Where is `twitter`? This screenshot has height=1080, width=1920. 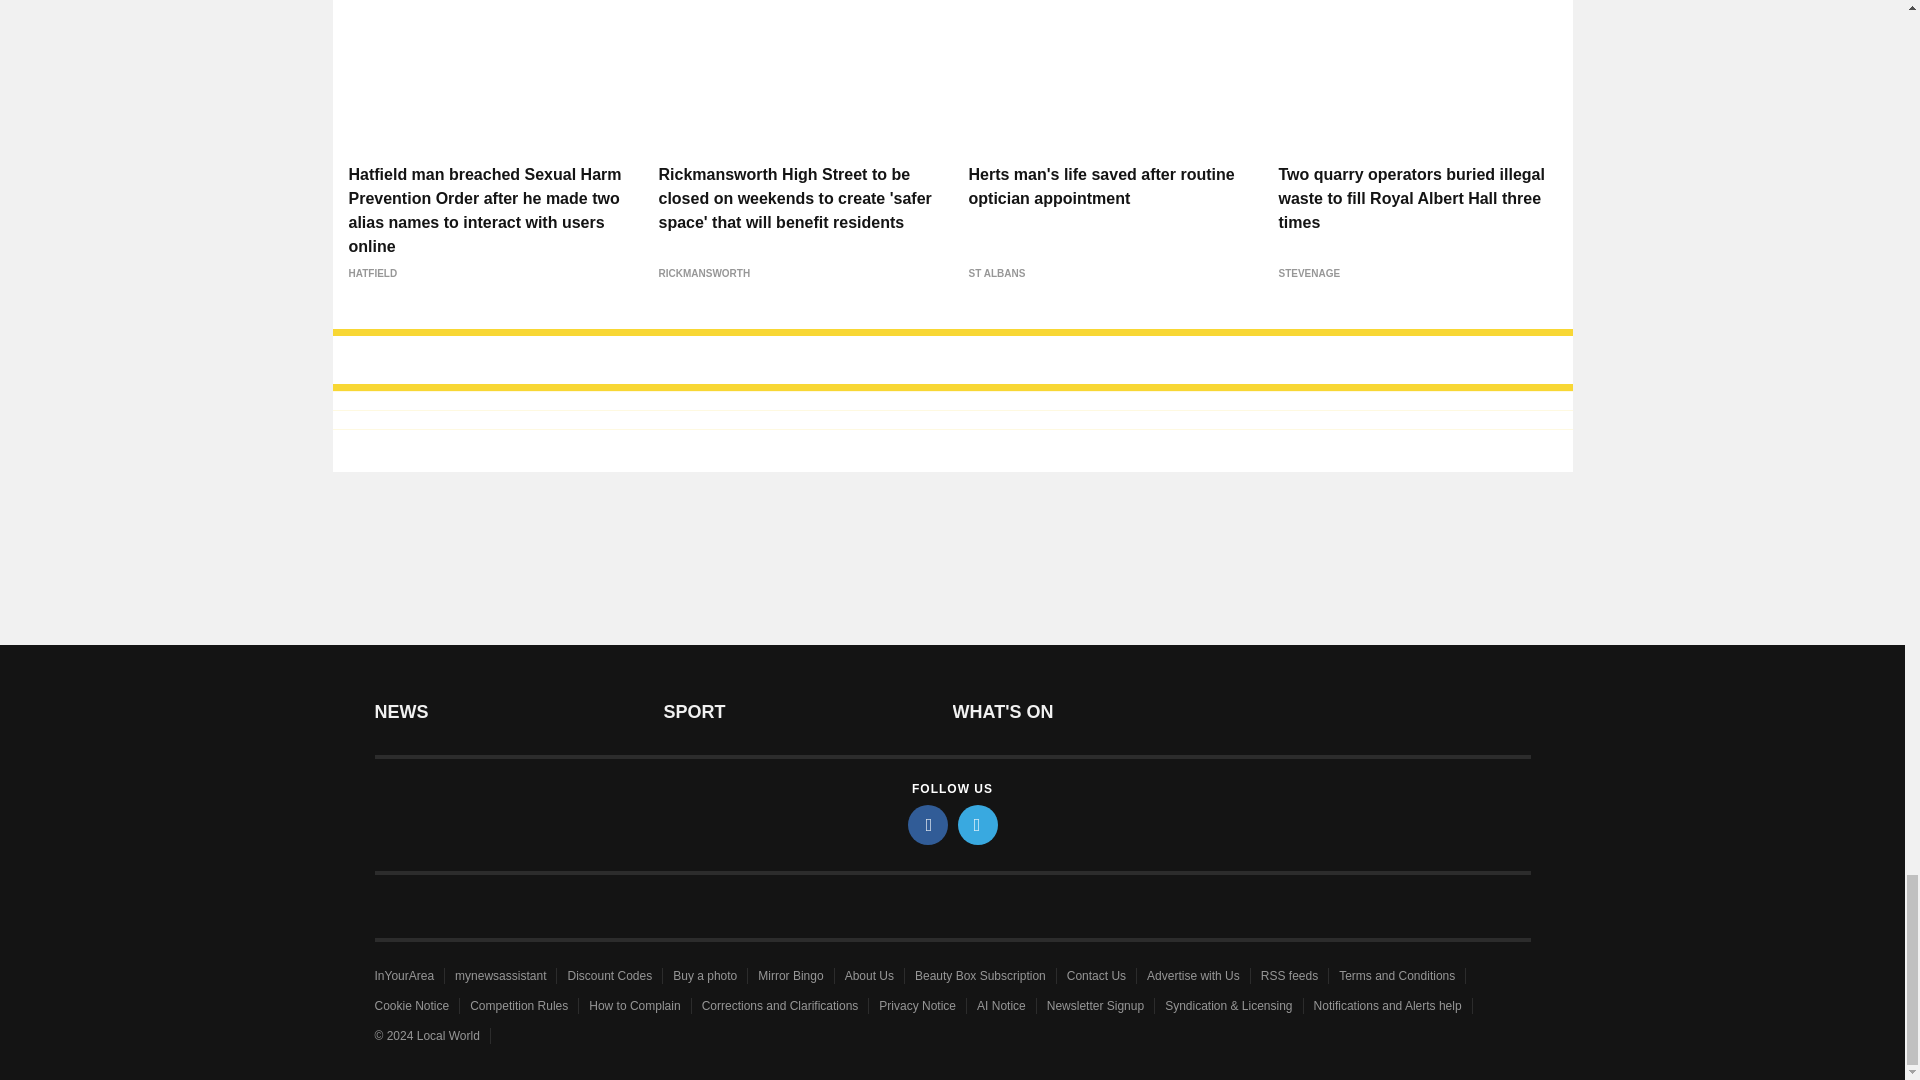
twitter is located at coordinates (978, 824).